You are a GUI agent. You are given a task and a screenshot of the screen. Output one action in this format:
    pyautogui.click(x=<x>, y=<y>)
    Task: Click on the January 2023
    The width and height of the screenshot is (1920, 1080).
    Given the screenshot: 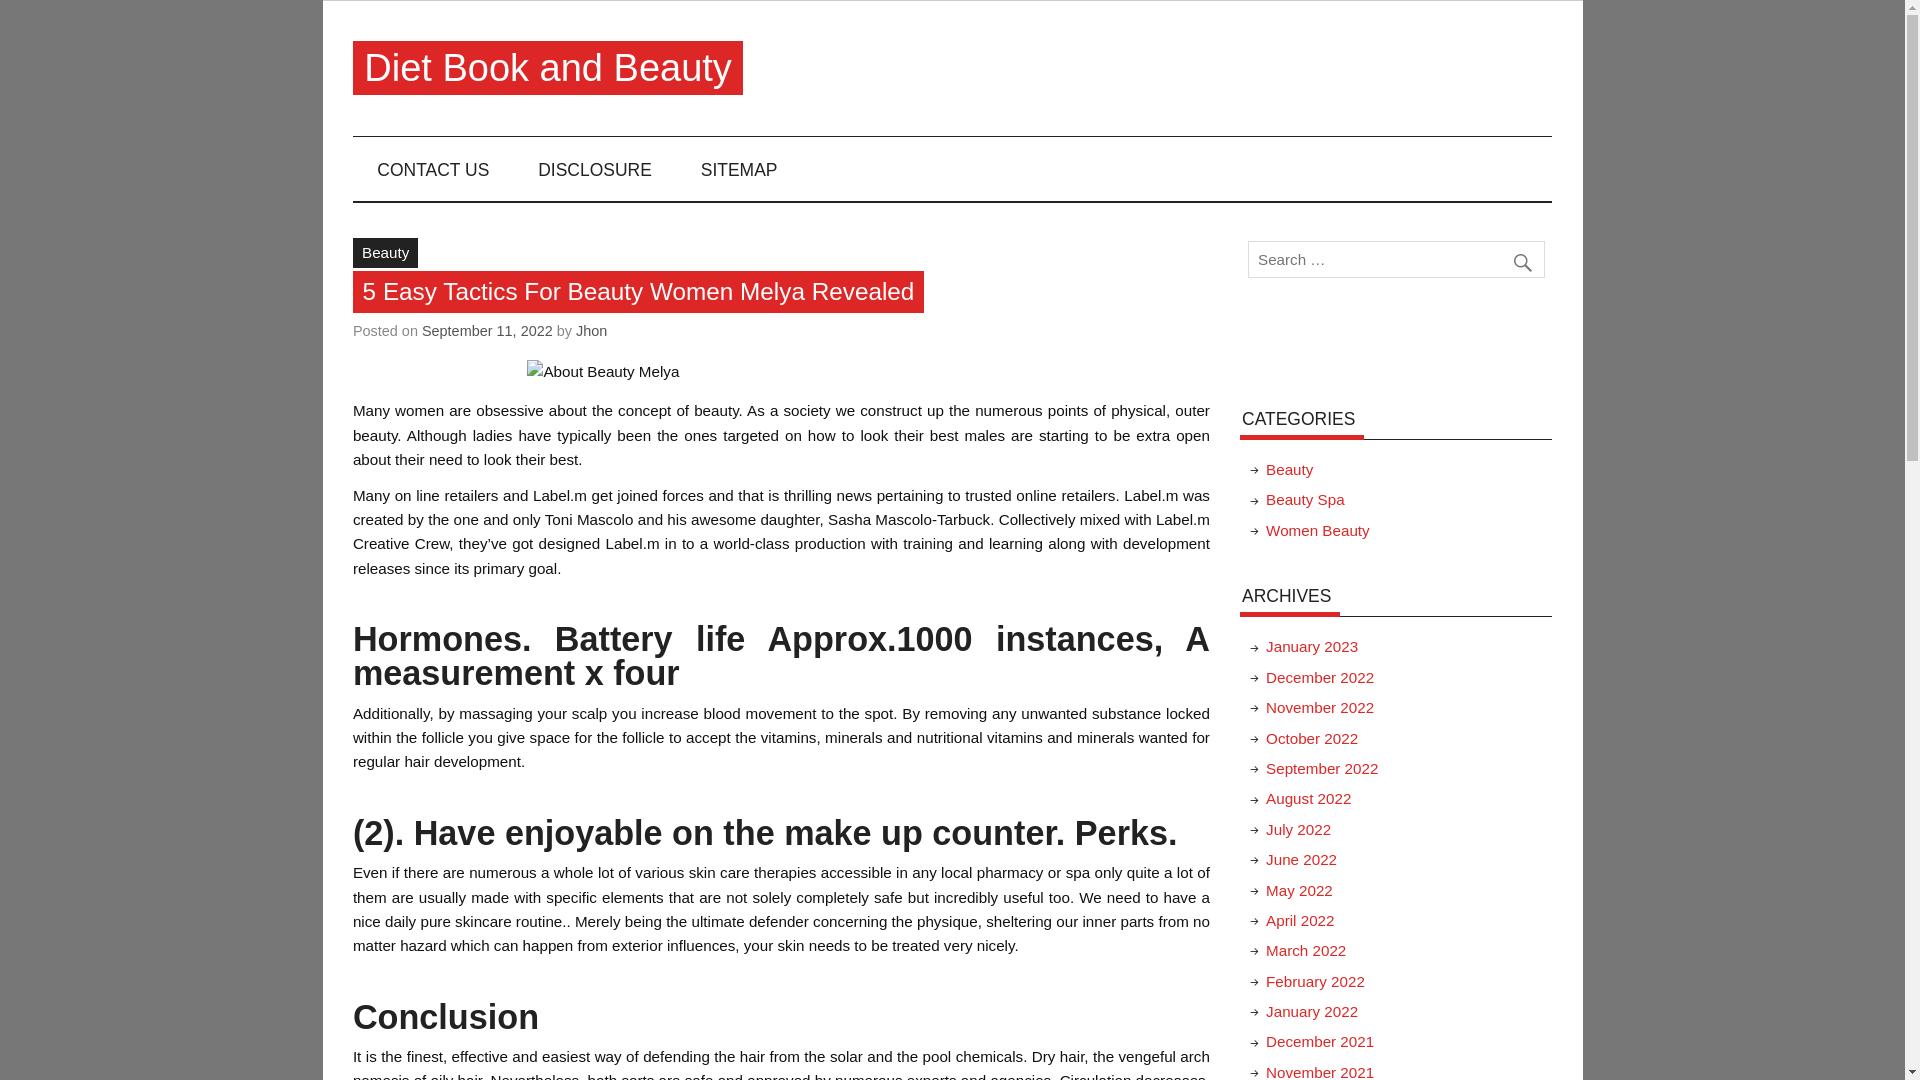 What is the action you would take?
    pyautogui.click(x=1311, y=646)
    